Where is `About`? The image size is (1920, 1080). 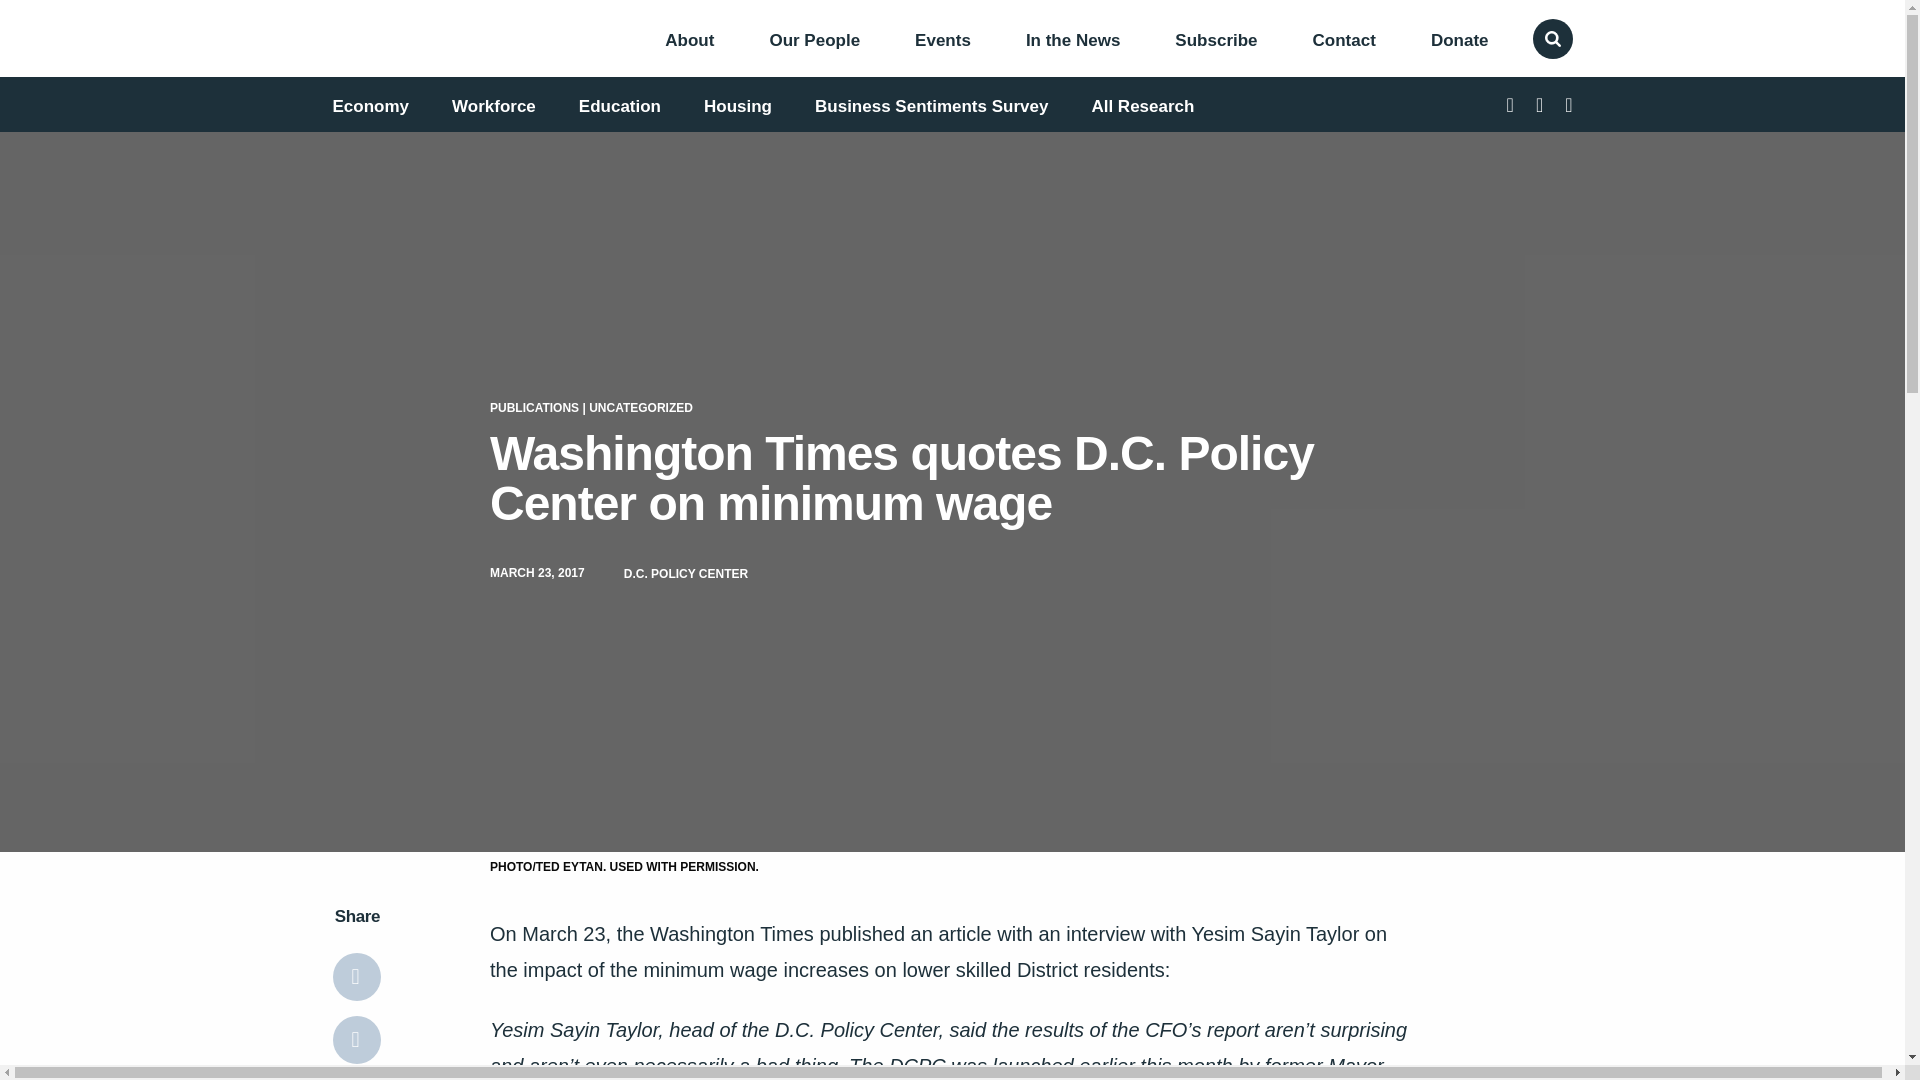 About is located at coordinates (689, 40).